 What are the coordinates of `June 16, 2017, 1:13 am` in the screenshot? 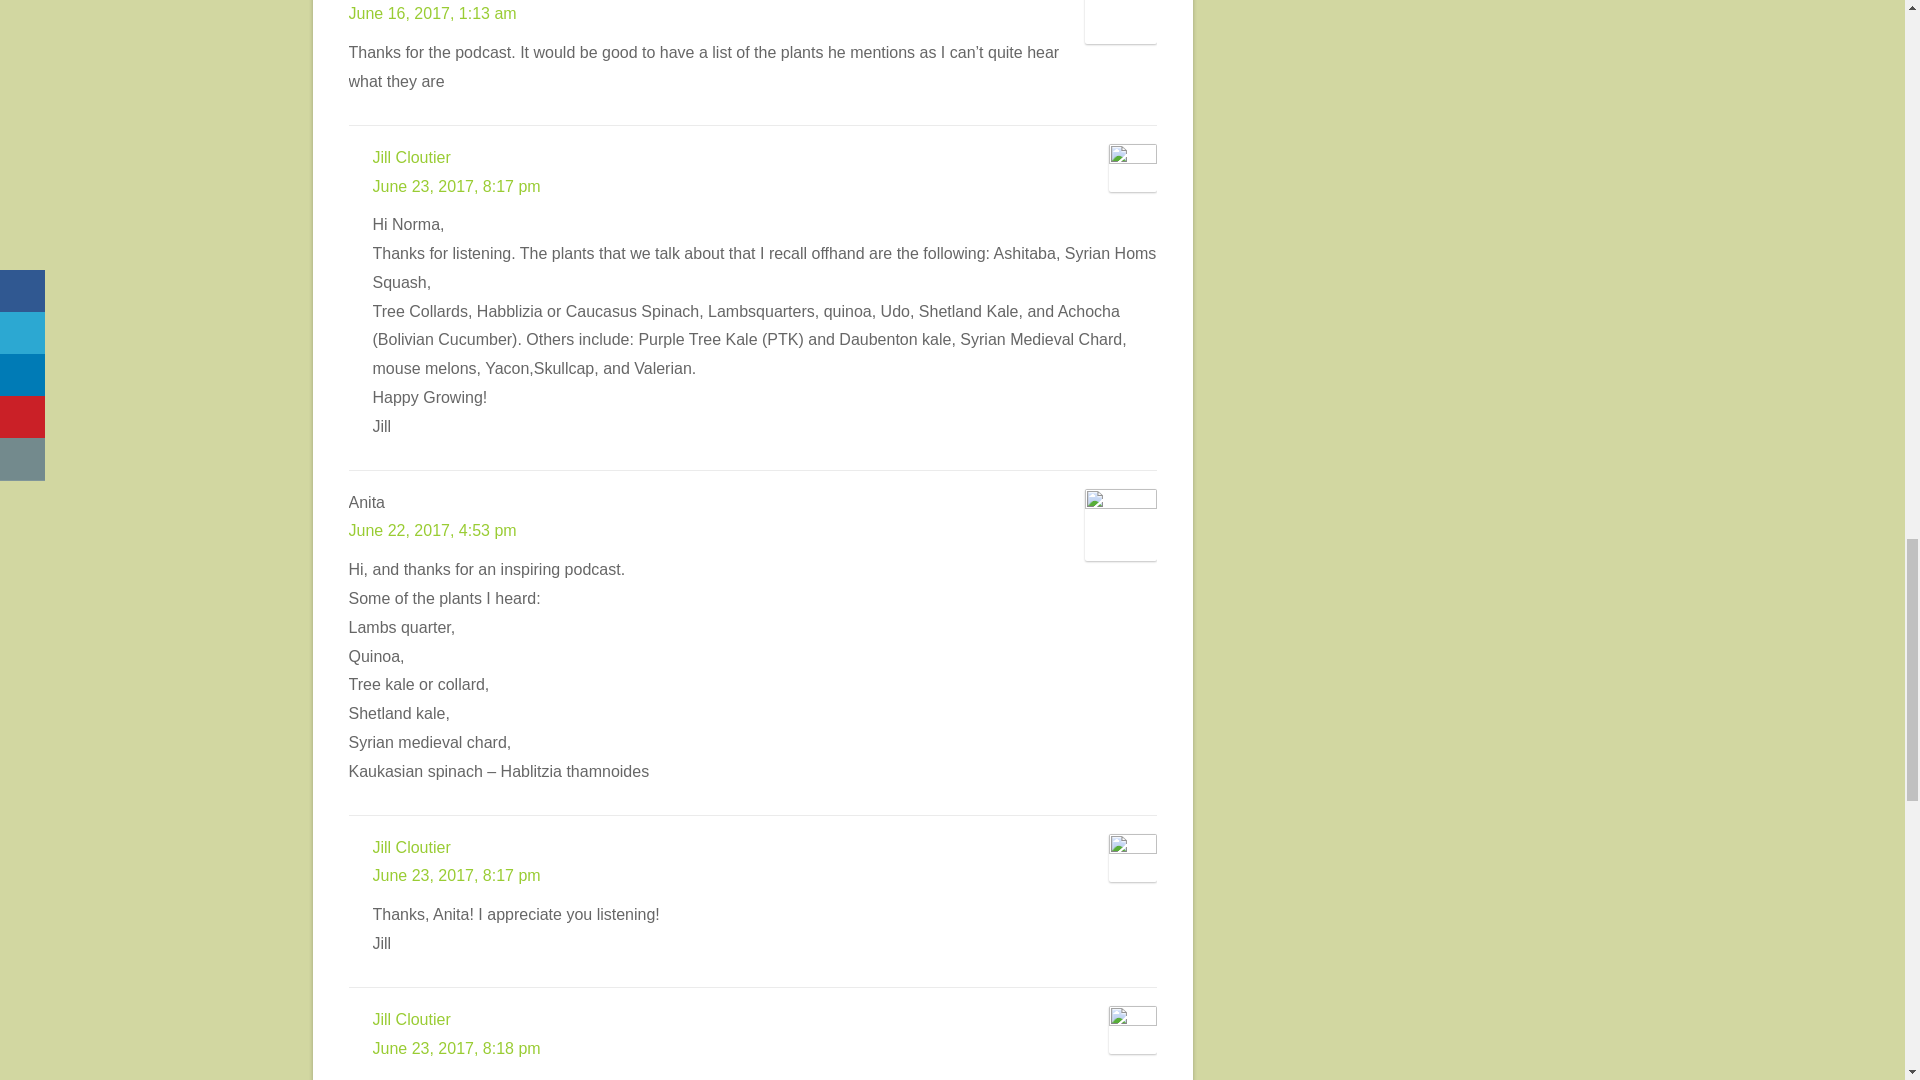 It's located at (432, 13).